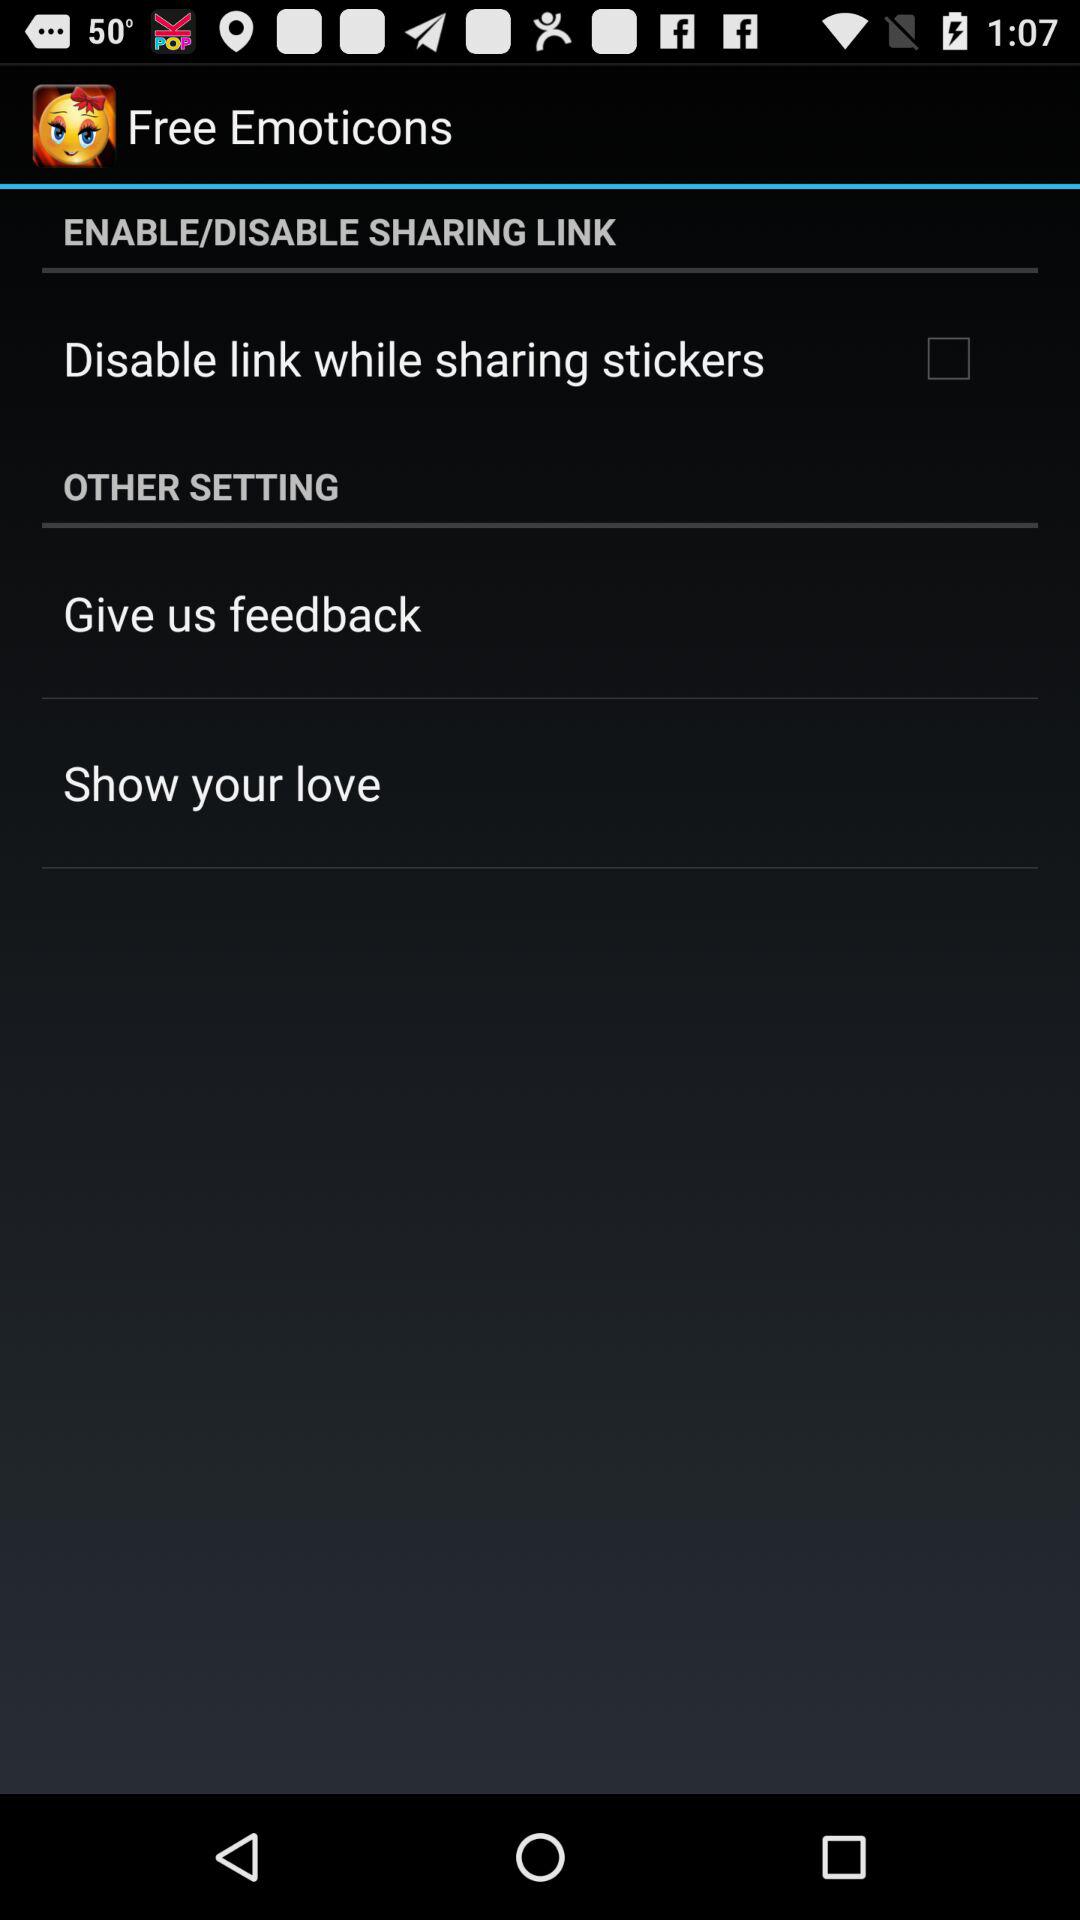 This screenshot has width=1080, height=1920. Describe the element at coordinates (222, 782) in the screenshot. I see `open app on the left` at that location.